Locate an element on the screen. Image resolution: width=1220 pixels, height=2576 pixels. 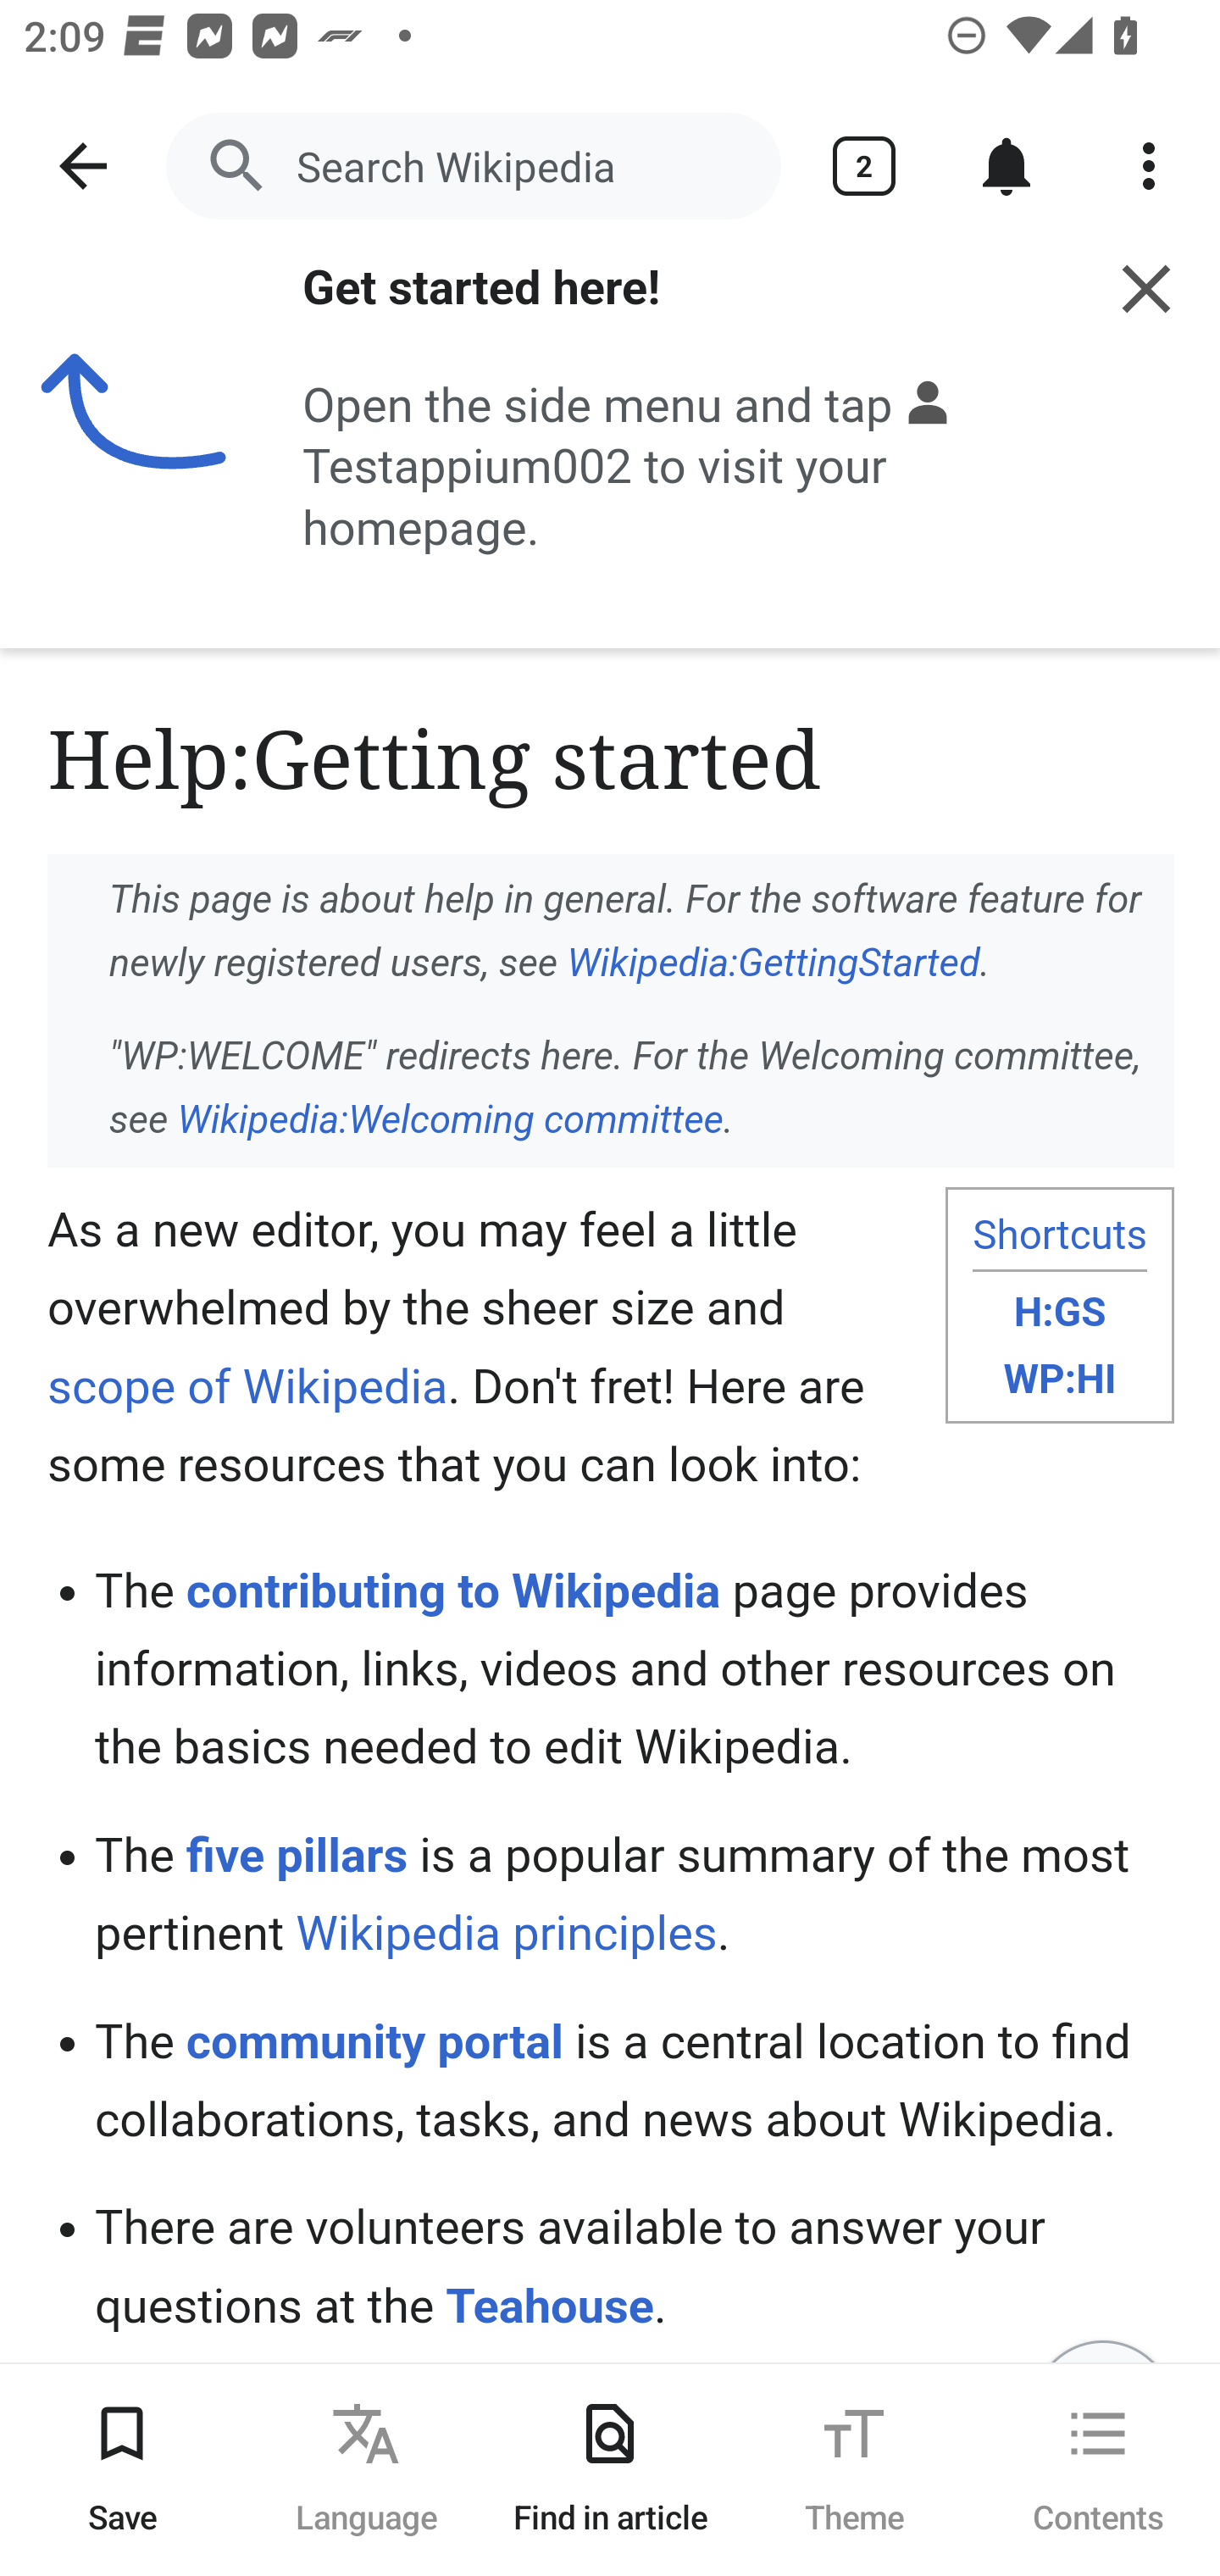
Search Wikipedia is located at coordinates (473, 166).